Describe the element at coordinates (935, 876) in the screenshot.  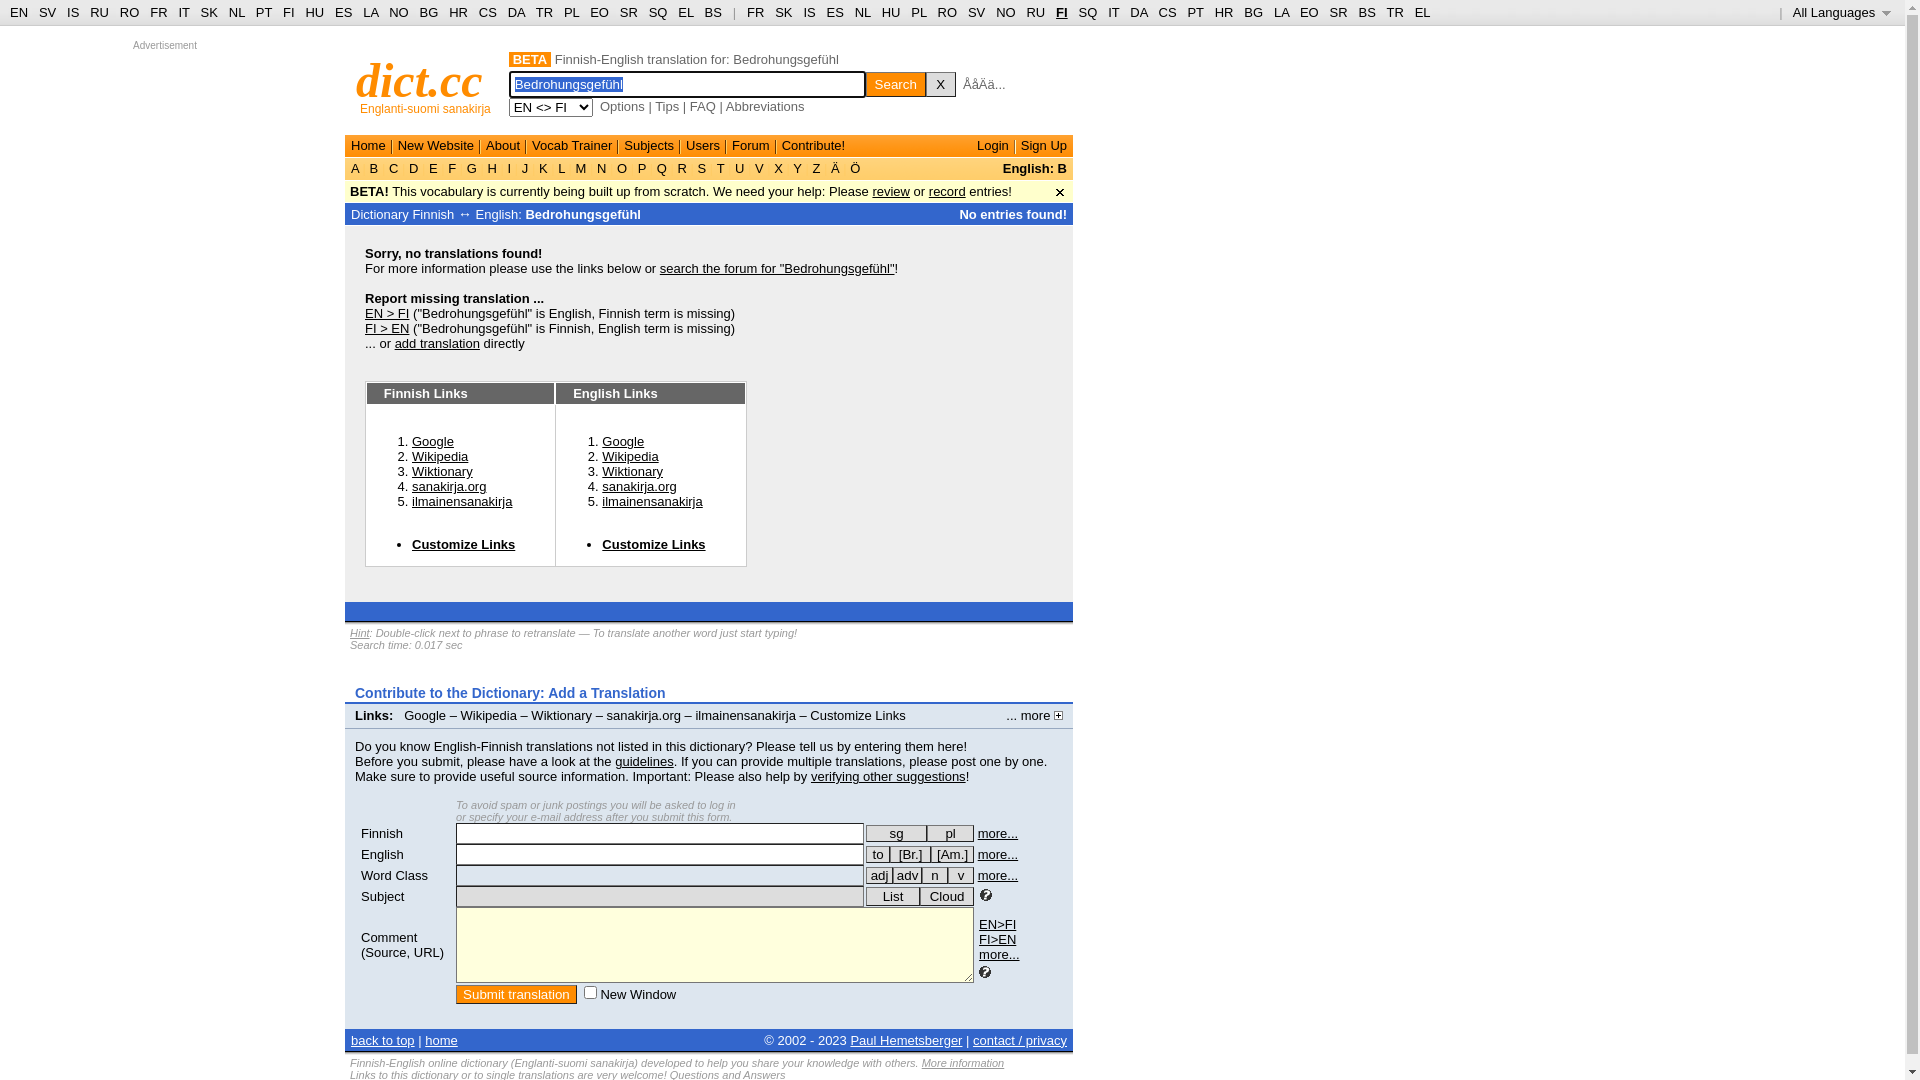
I see `n` at that location.